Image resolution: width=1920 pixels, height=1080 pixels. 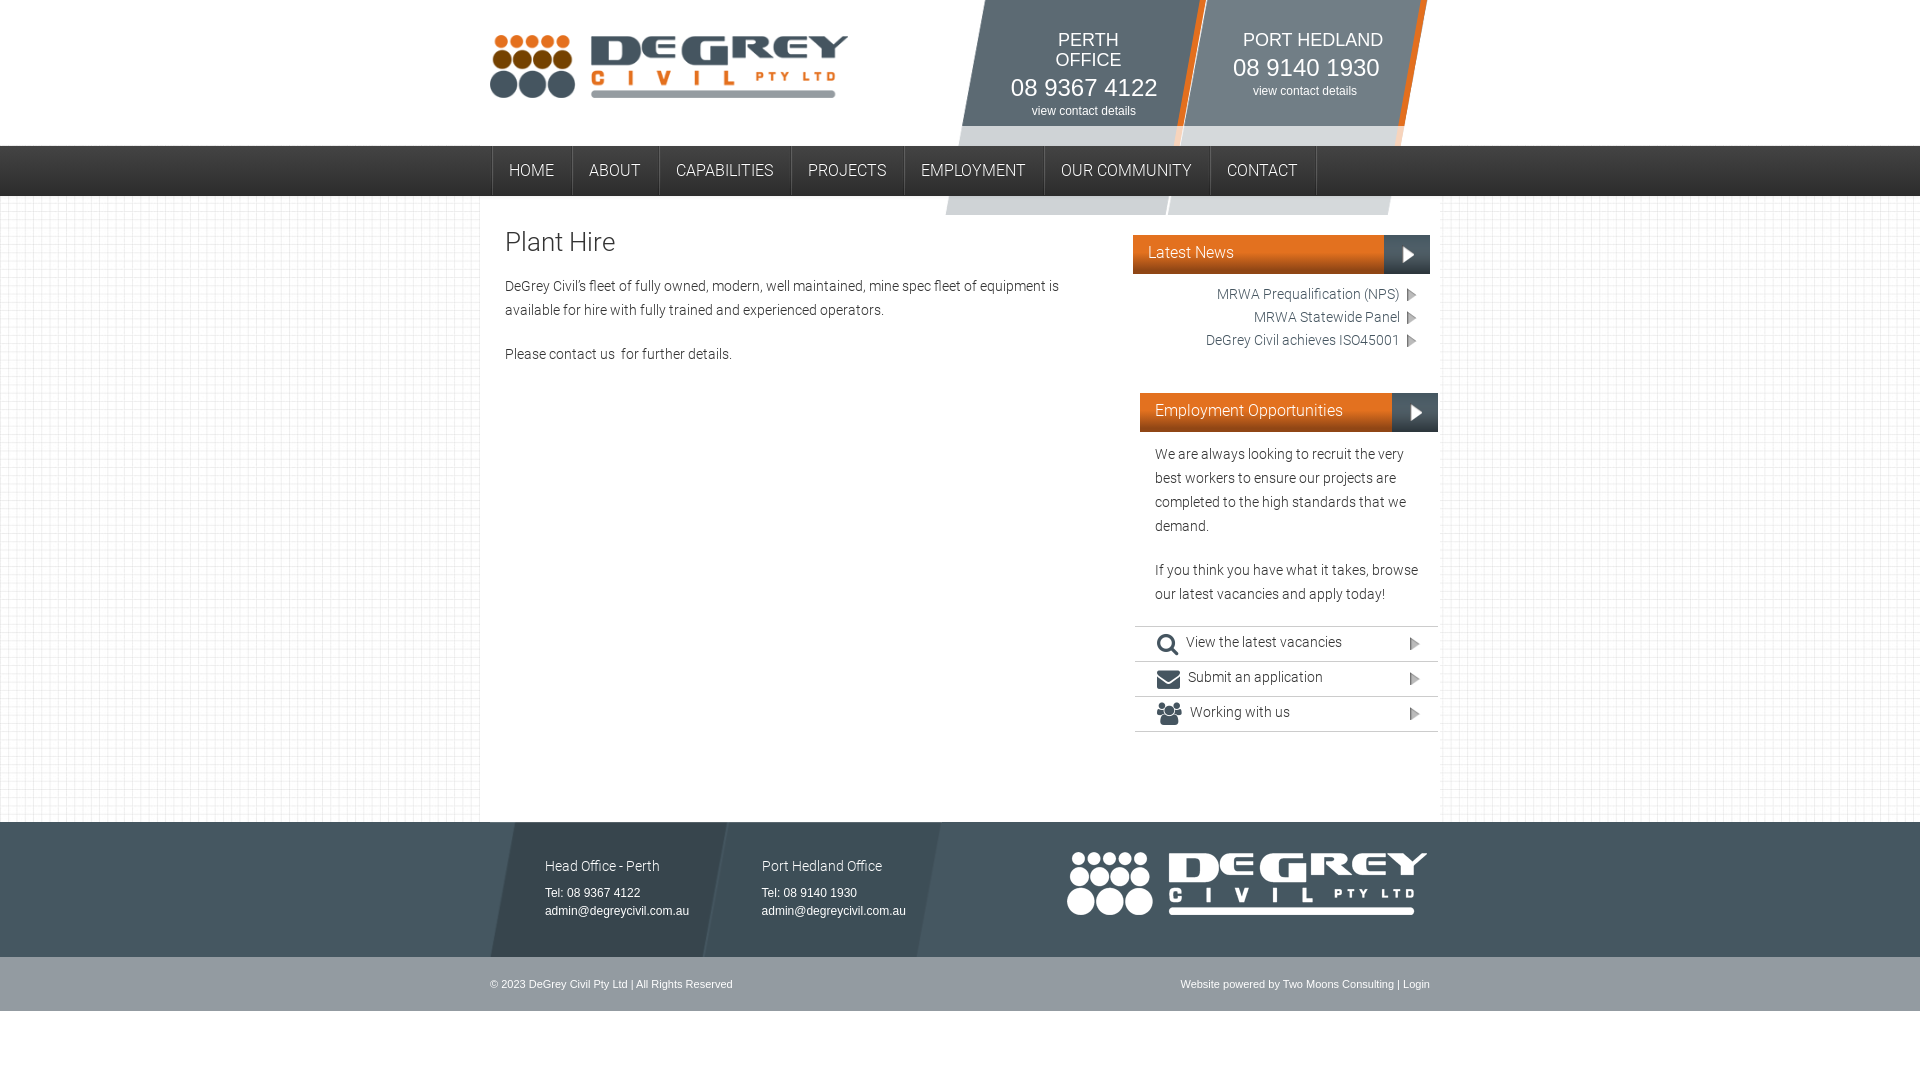 I want to click on CAPABILITIES, so click(x=724, y=171).